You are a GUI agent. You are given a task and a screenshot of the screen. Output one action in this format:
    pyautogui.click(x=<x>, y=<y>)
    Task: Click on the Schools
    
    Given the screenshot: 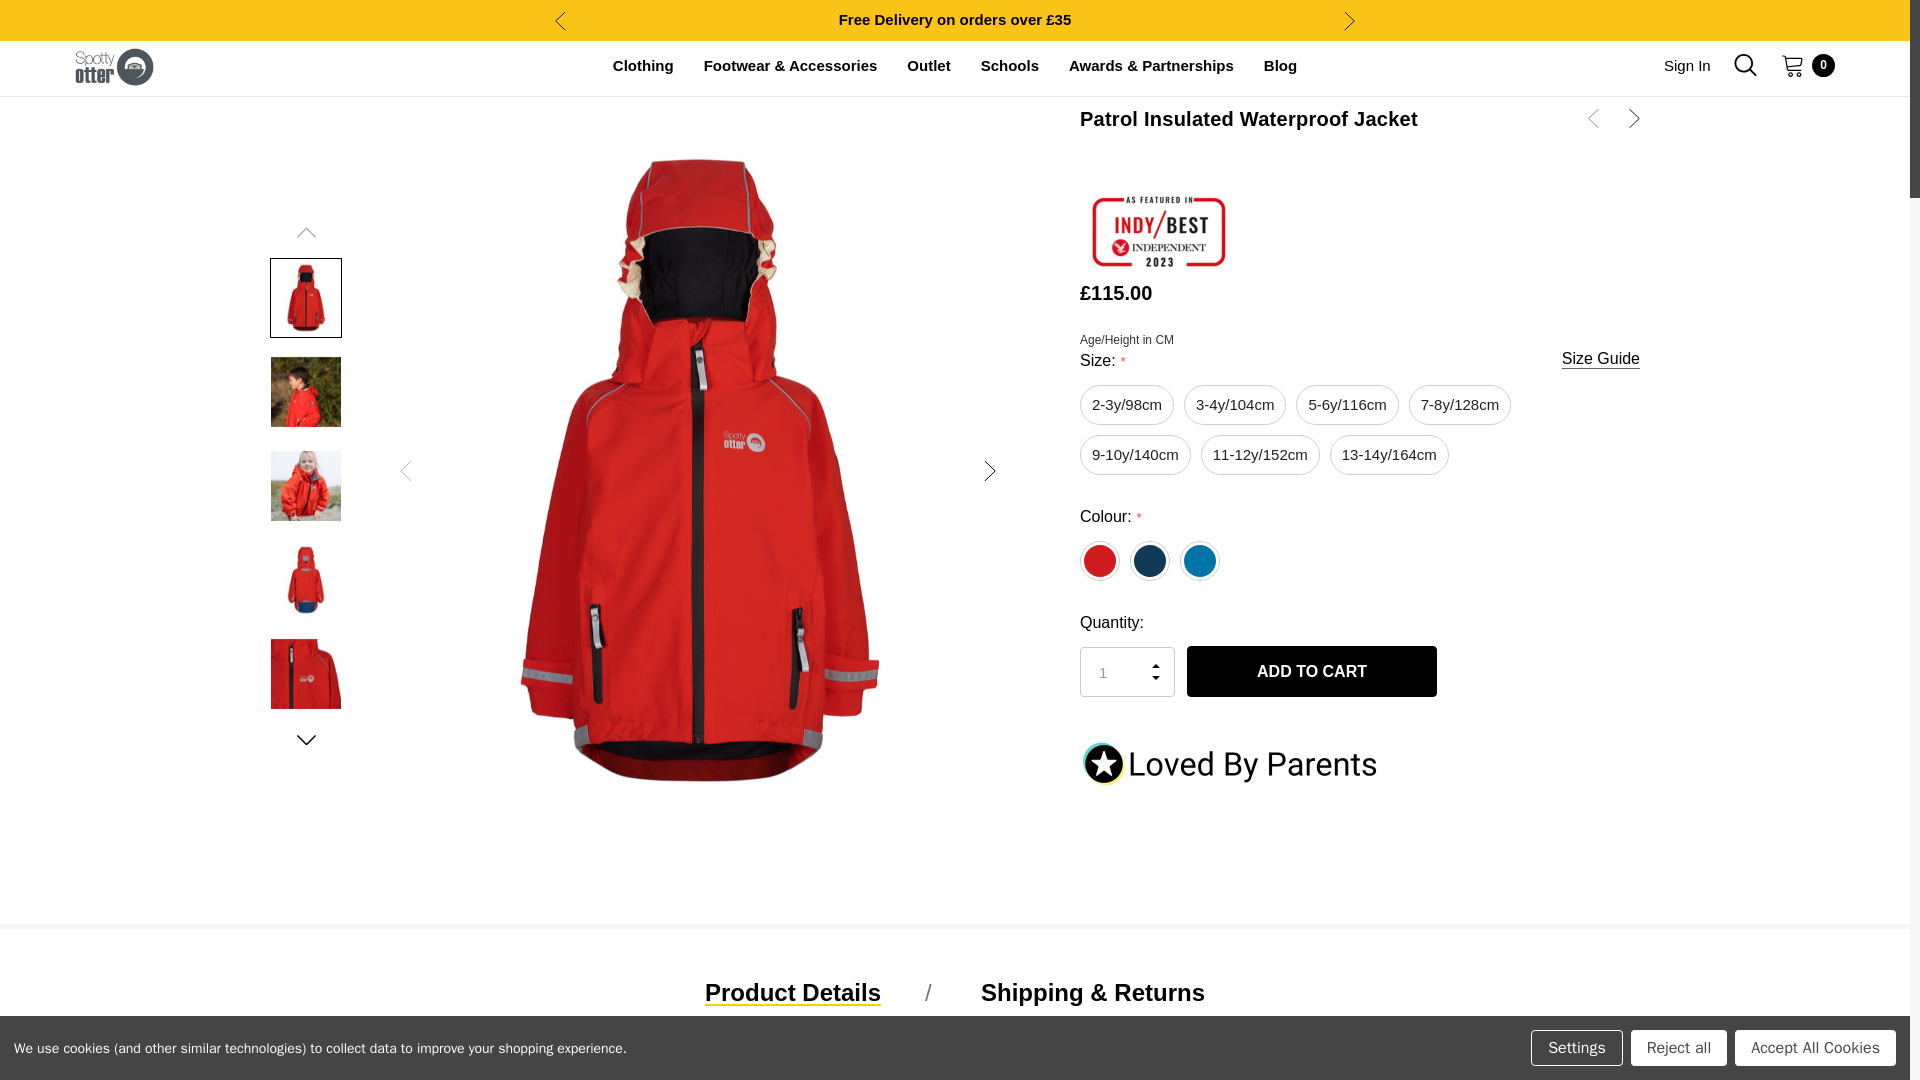 What is the action you would take?
    pyautogui.click(x=1010, y=66)
    